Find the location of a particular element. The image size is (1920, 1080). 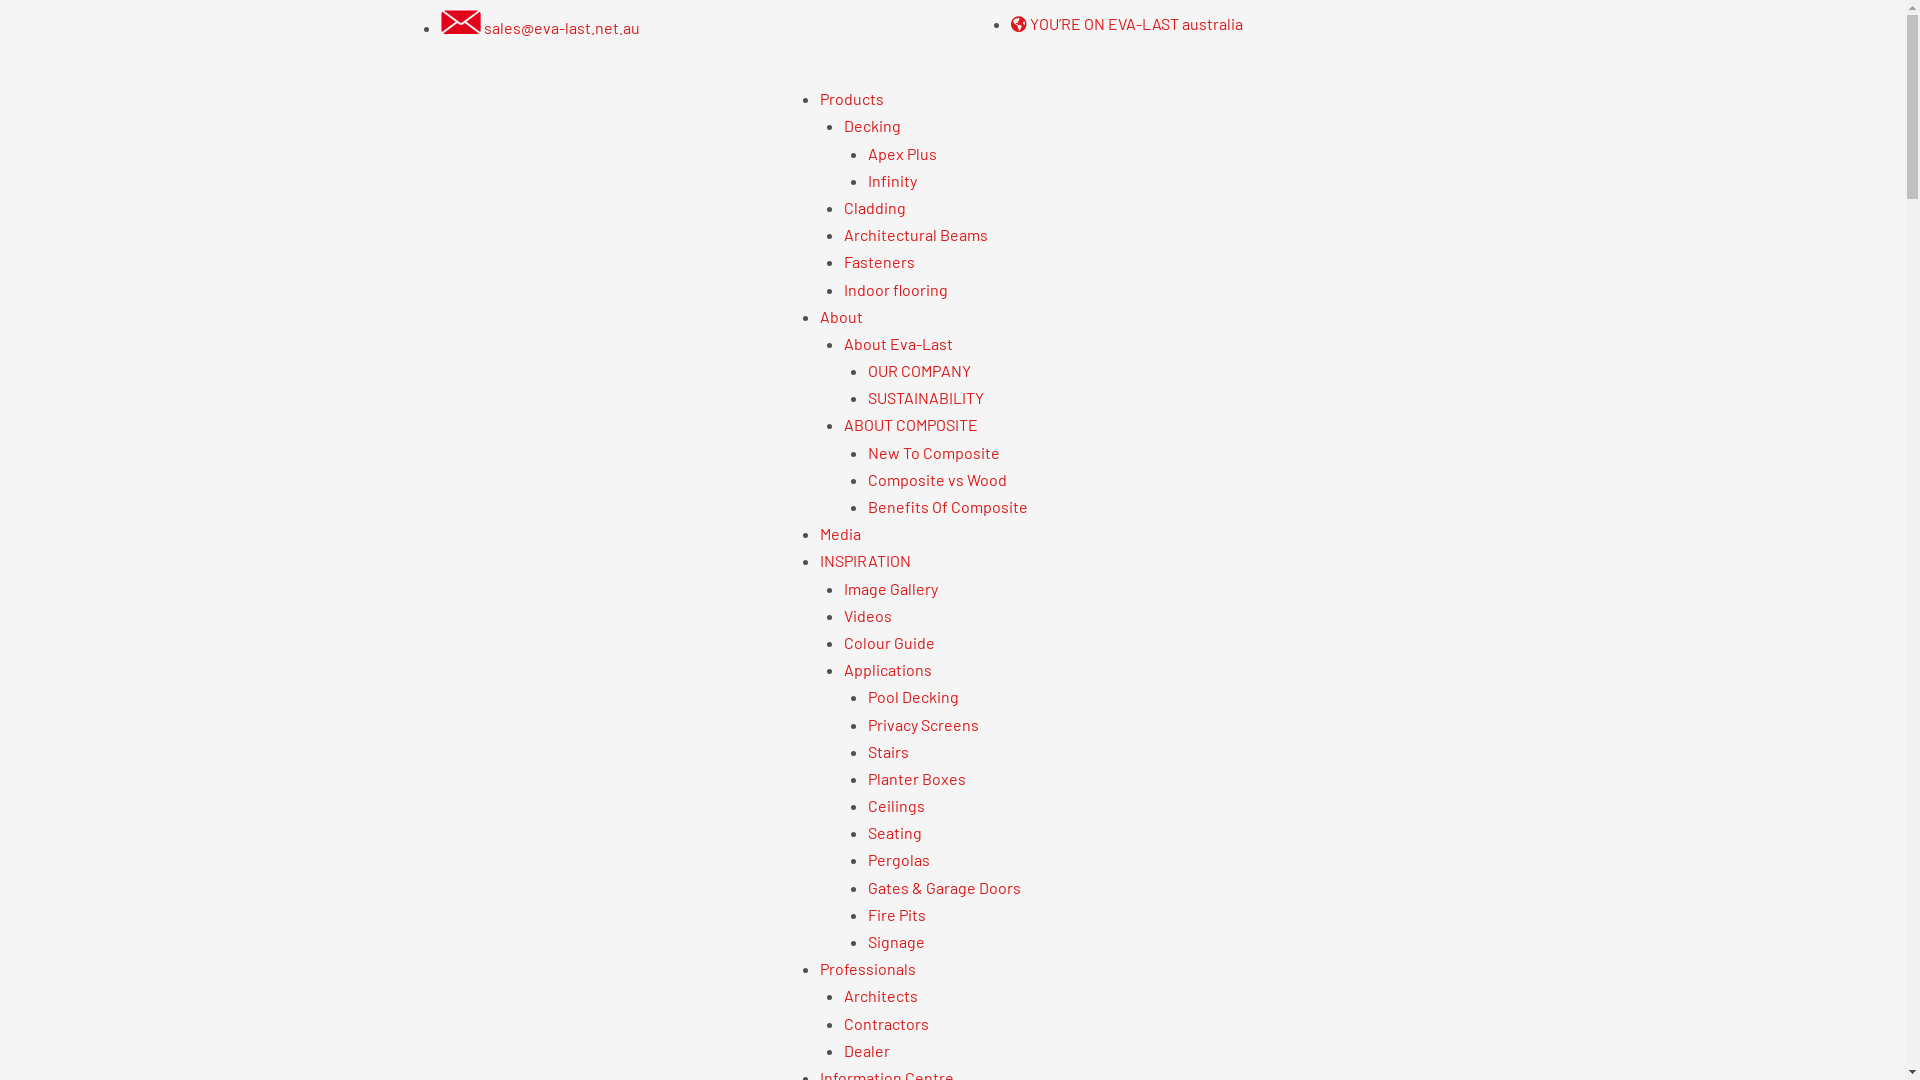

Products is located at coordinates (852, 98).